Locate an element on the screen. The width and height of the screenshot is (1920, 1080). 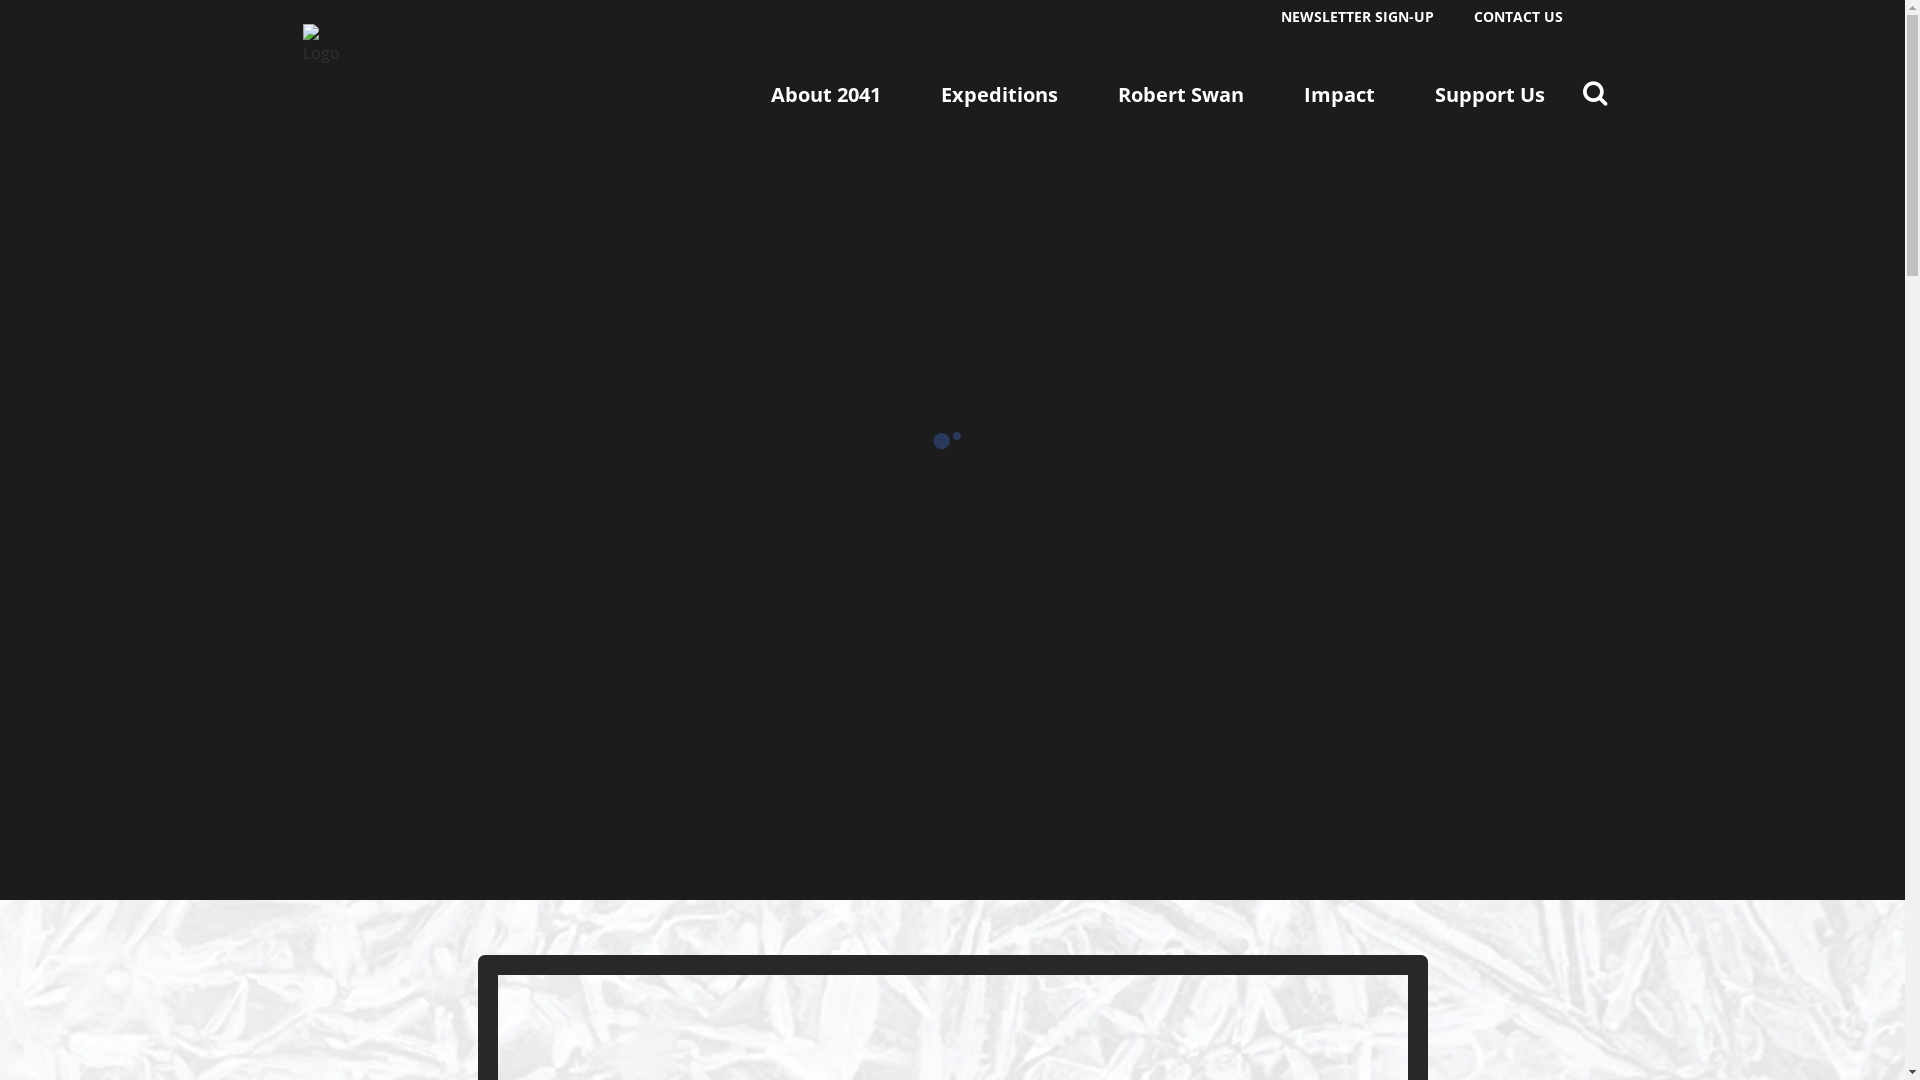
Robert Swan is located at coordinates (1181, 93).